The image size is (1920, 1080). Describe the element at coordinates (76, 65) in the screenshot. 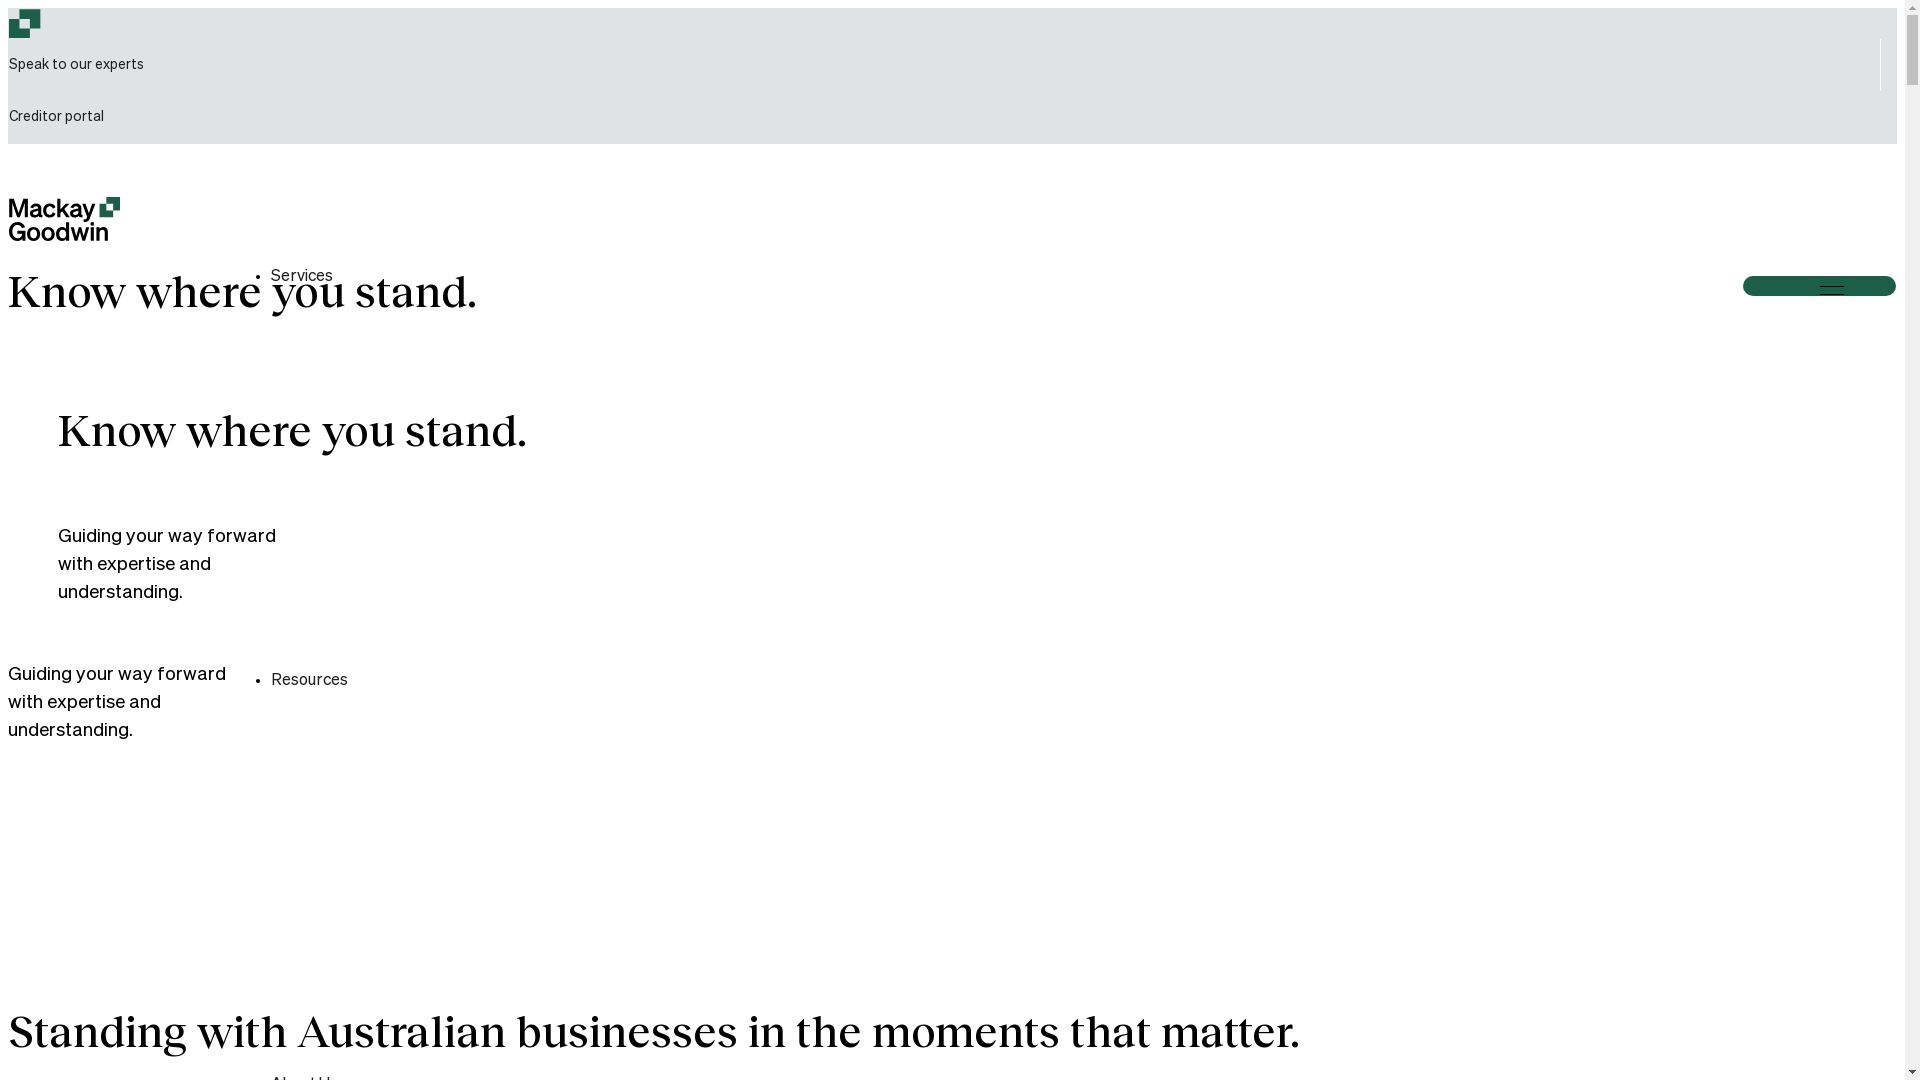

I see `Speak to our experts` at that location.